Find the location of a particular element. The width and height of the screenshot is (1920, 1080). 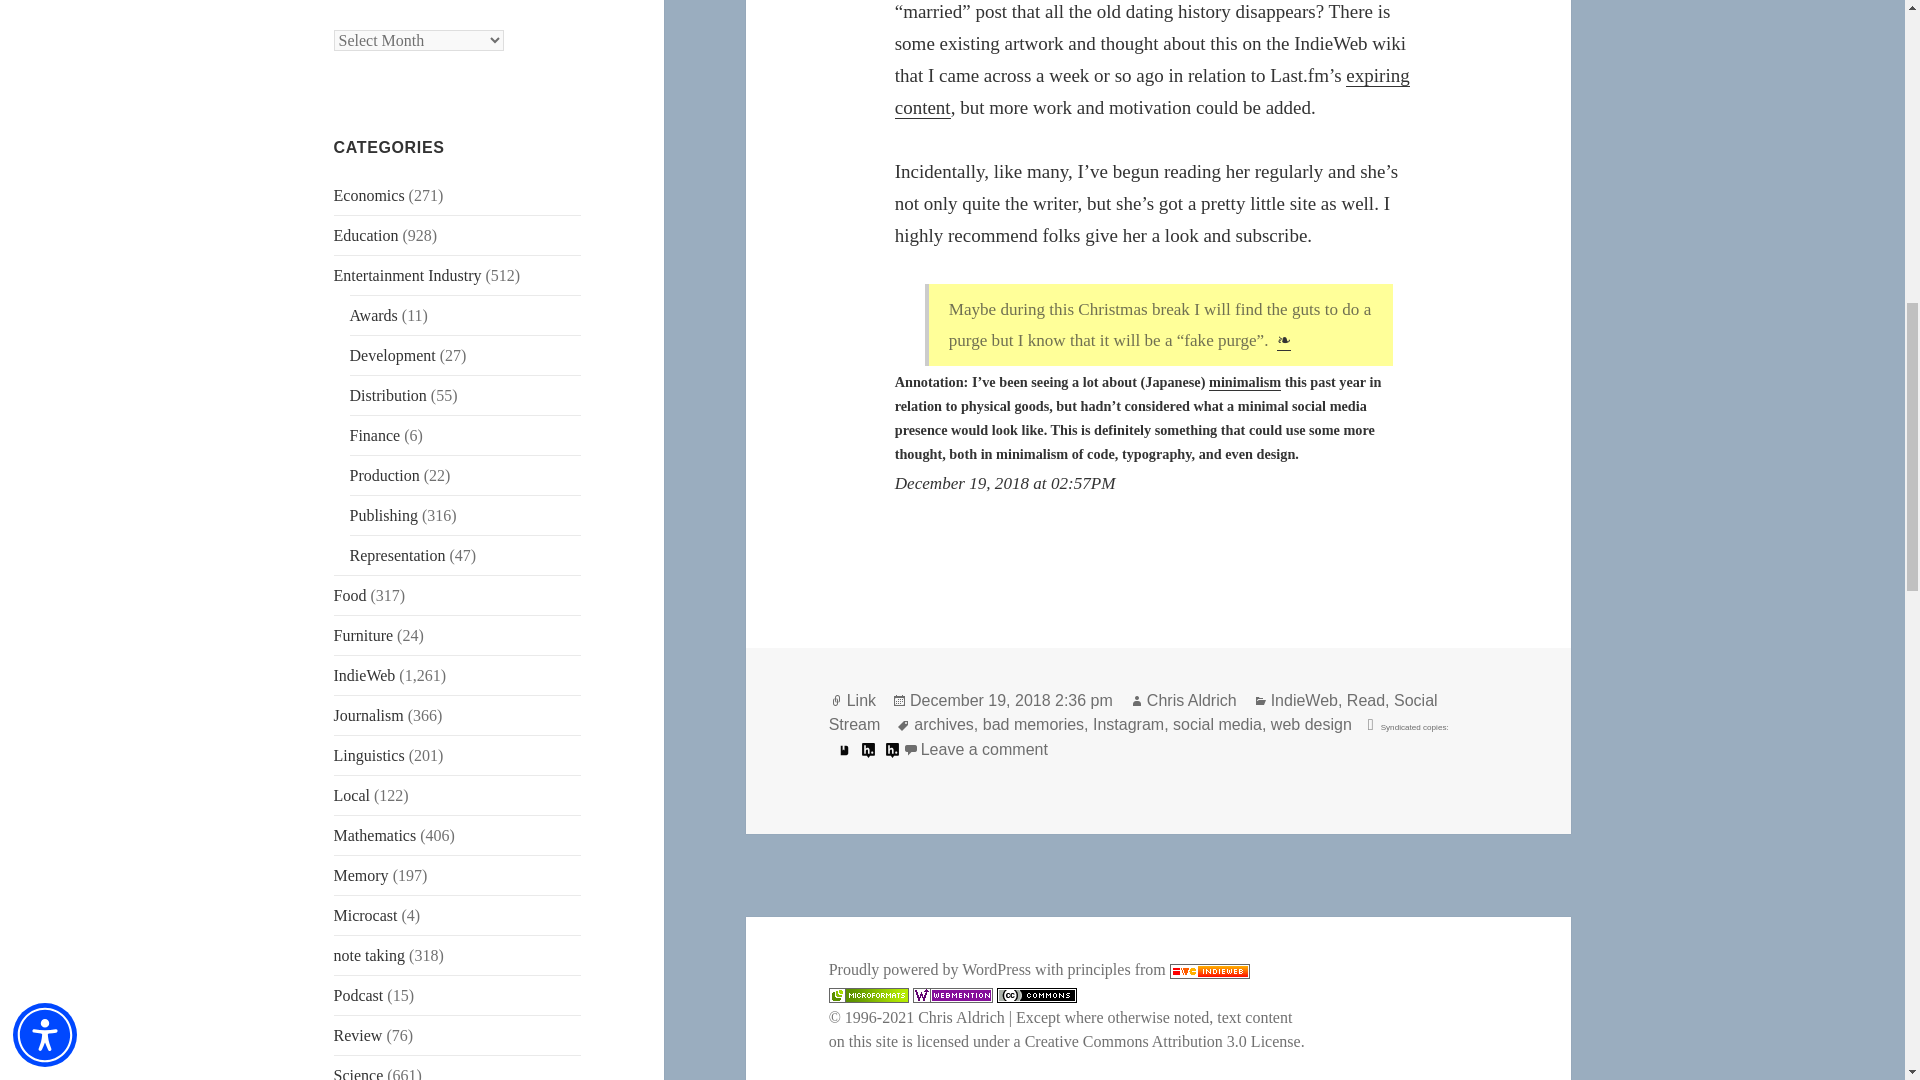

Hypothesis is located at coordinates (868, 750).